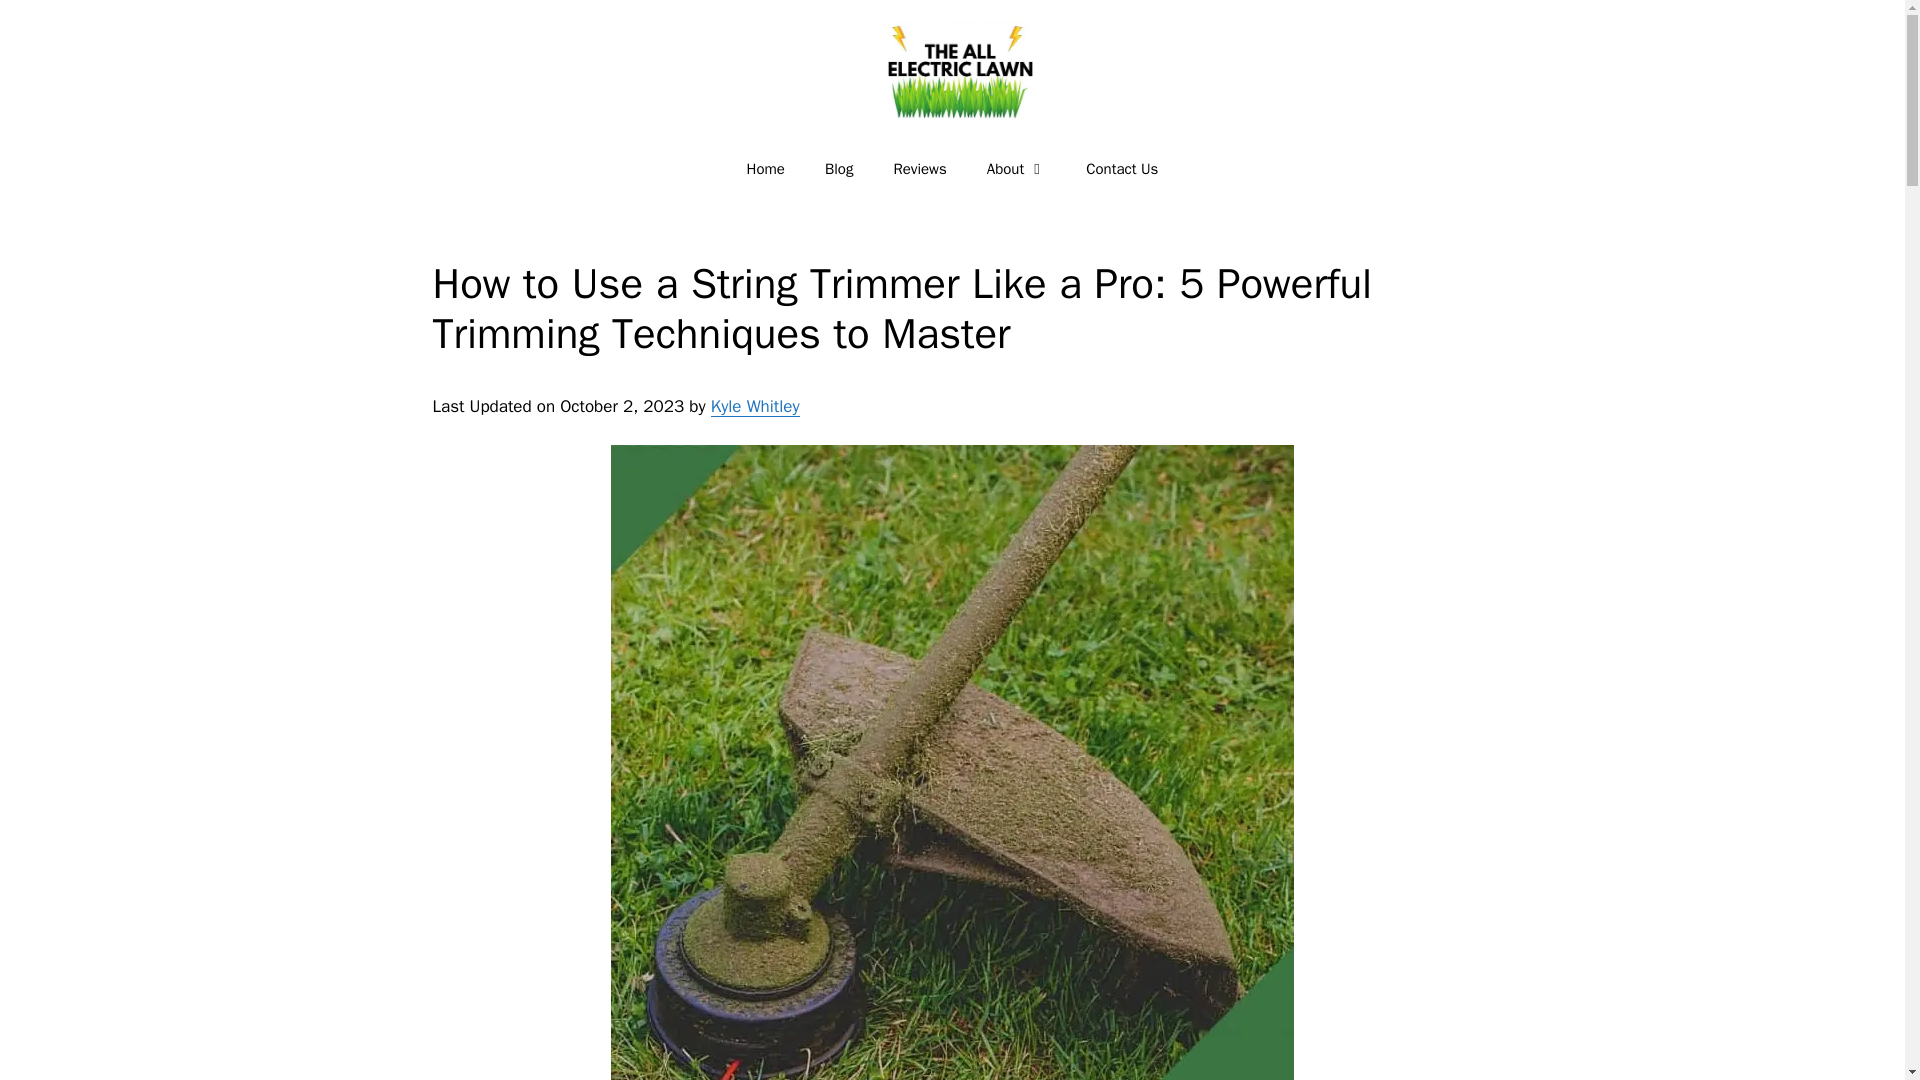  What do you see at coordinates (919, 168) in the screenshot?
I see `Reviews` at bounding box center [919, 168].